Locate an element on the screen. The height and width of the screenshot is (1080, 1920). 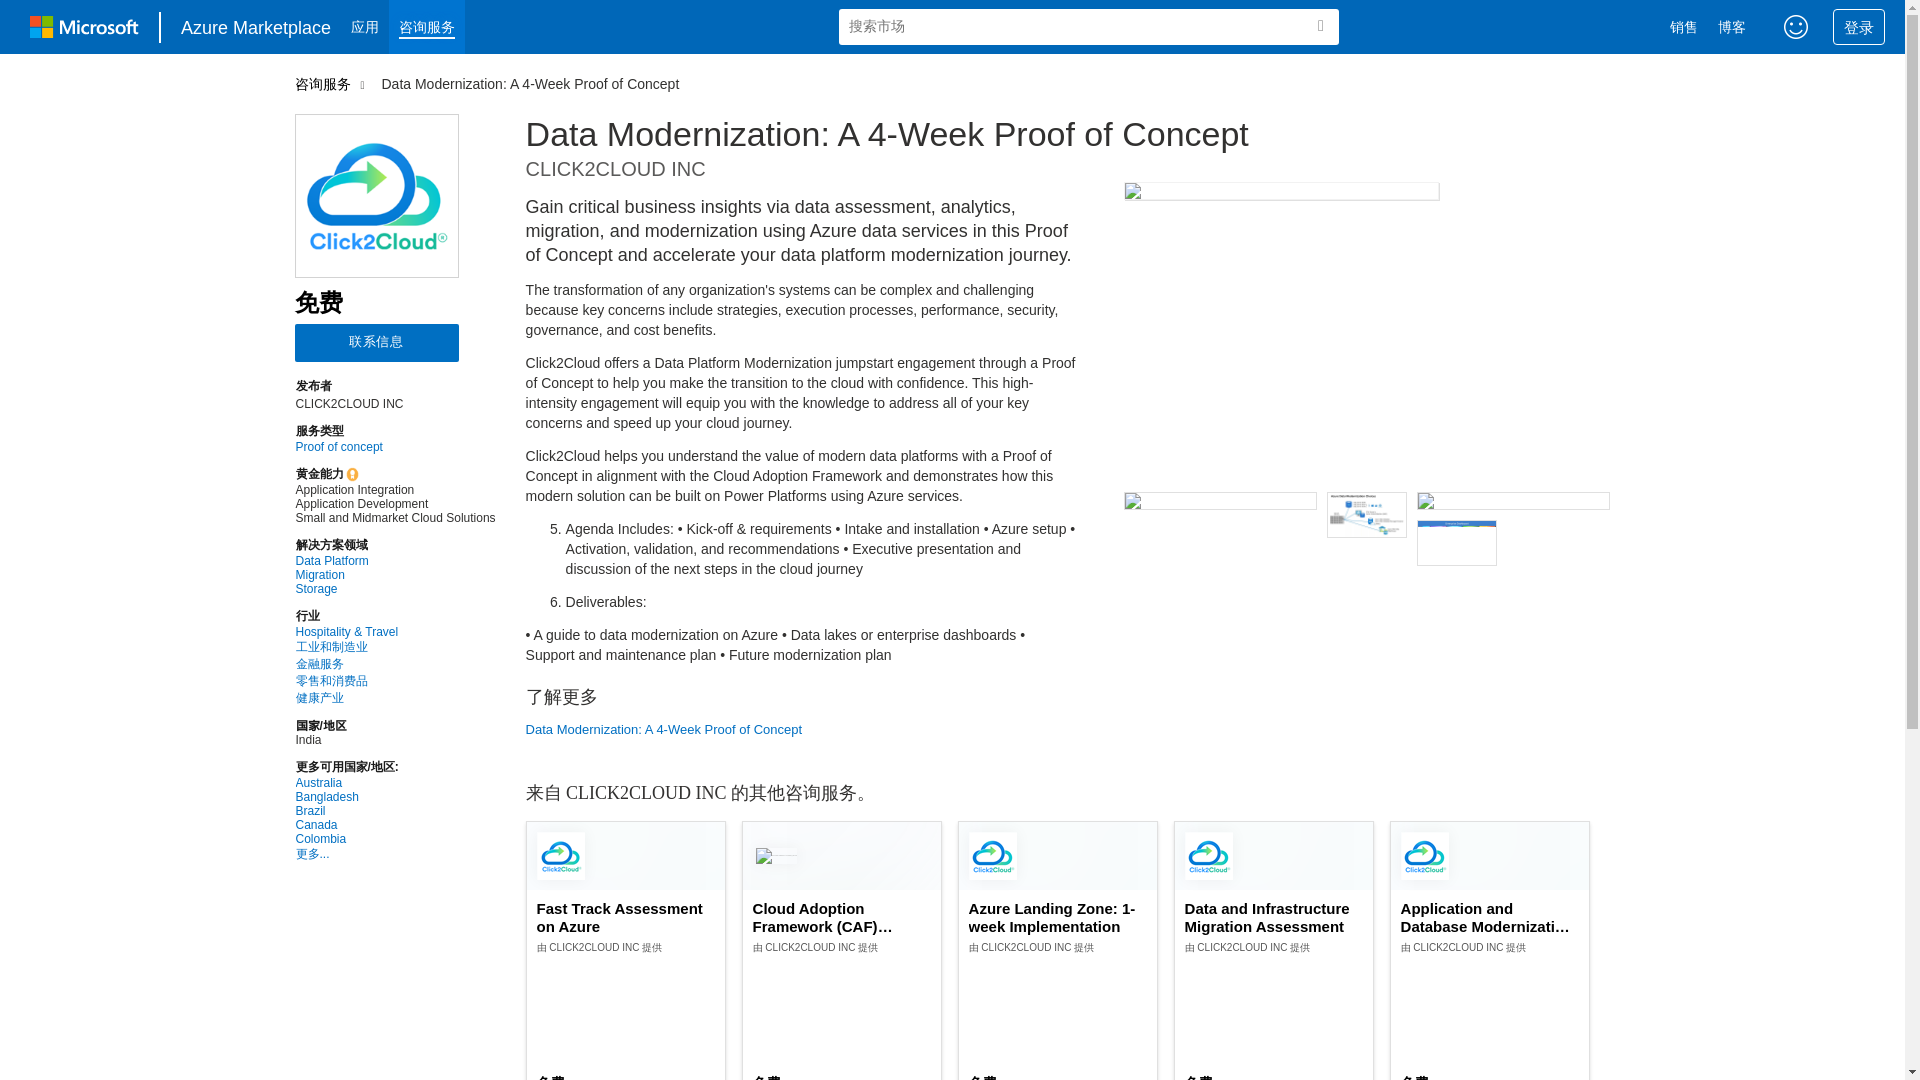
Search is located at coordinates (1320, 26).